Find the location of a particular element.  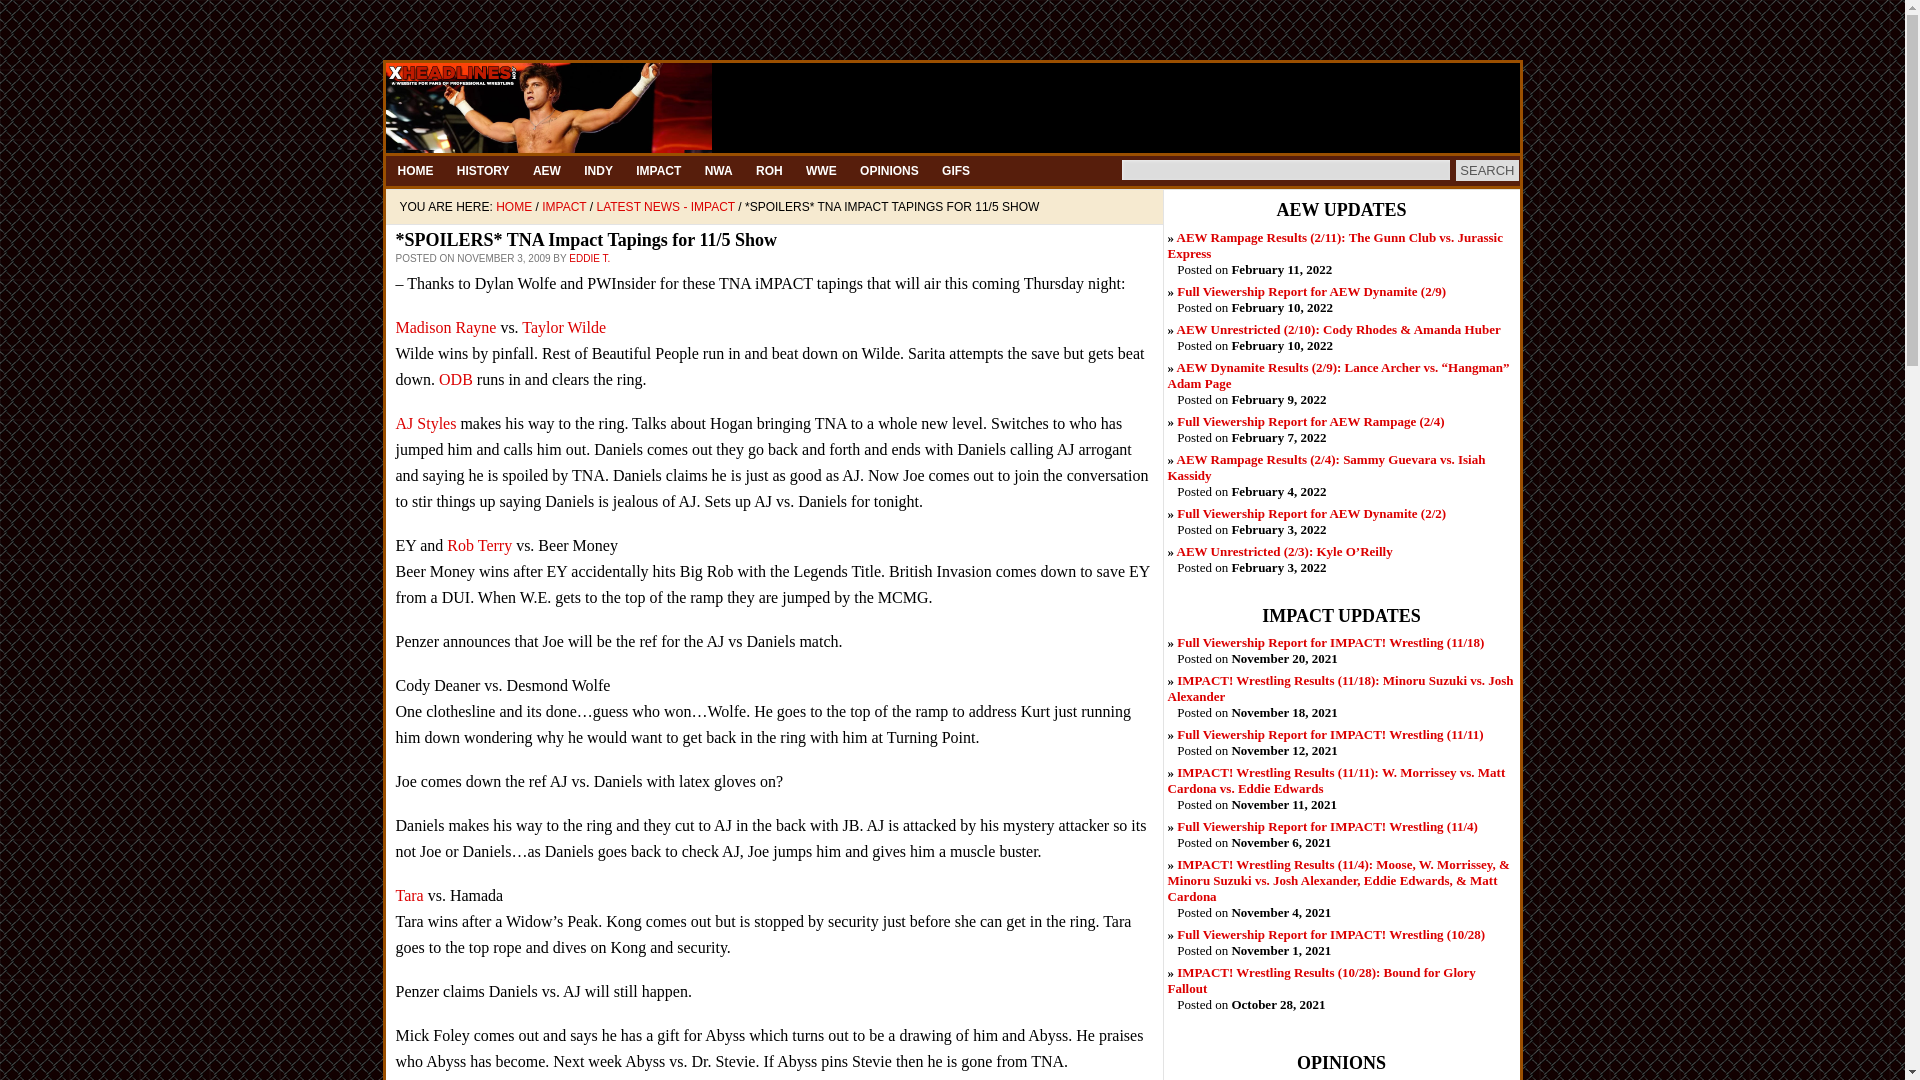

IMPACT is located at coordinates (658, 170).